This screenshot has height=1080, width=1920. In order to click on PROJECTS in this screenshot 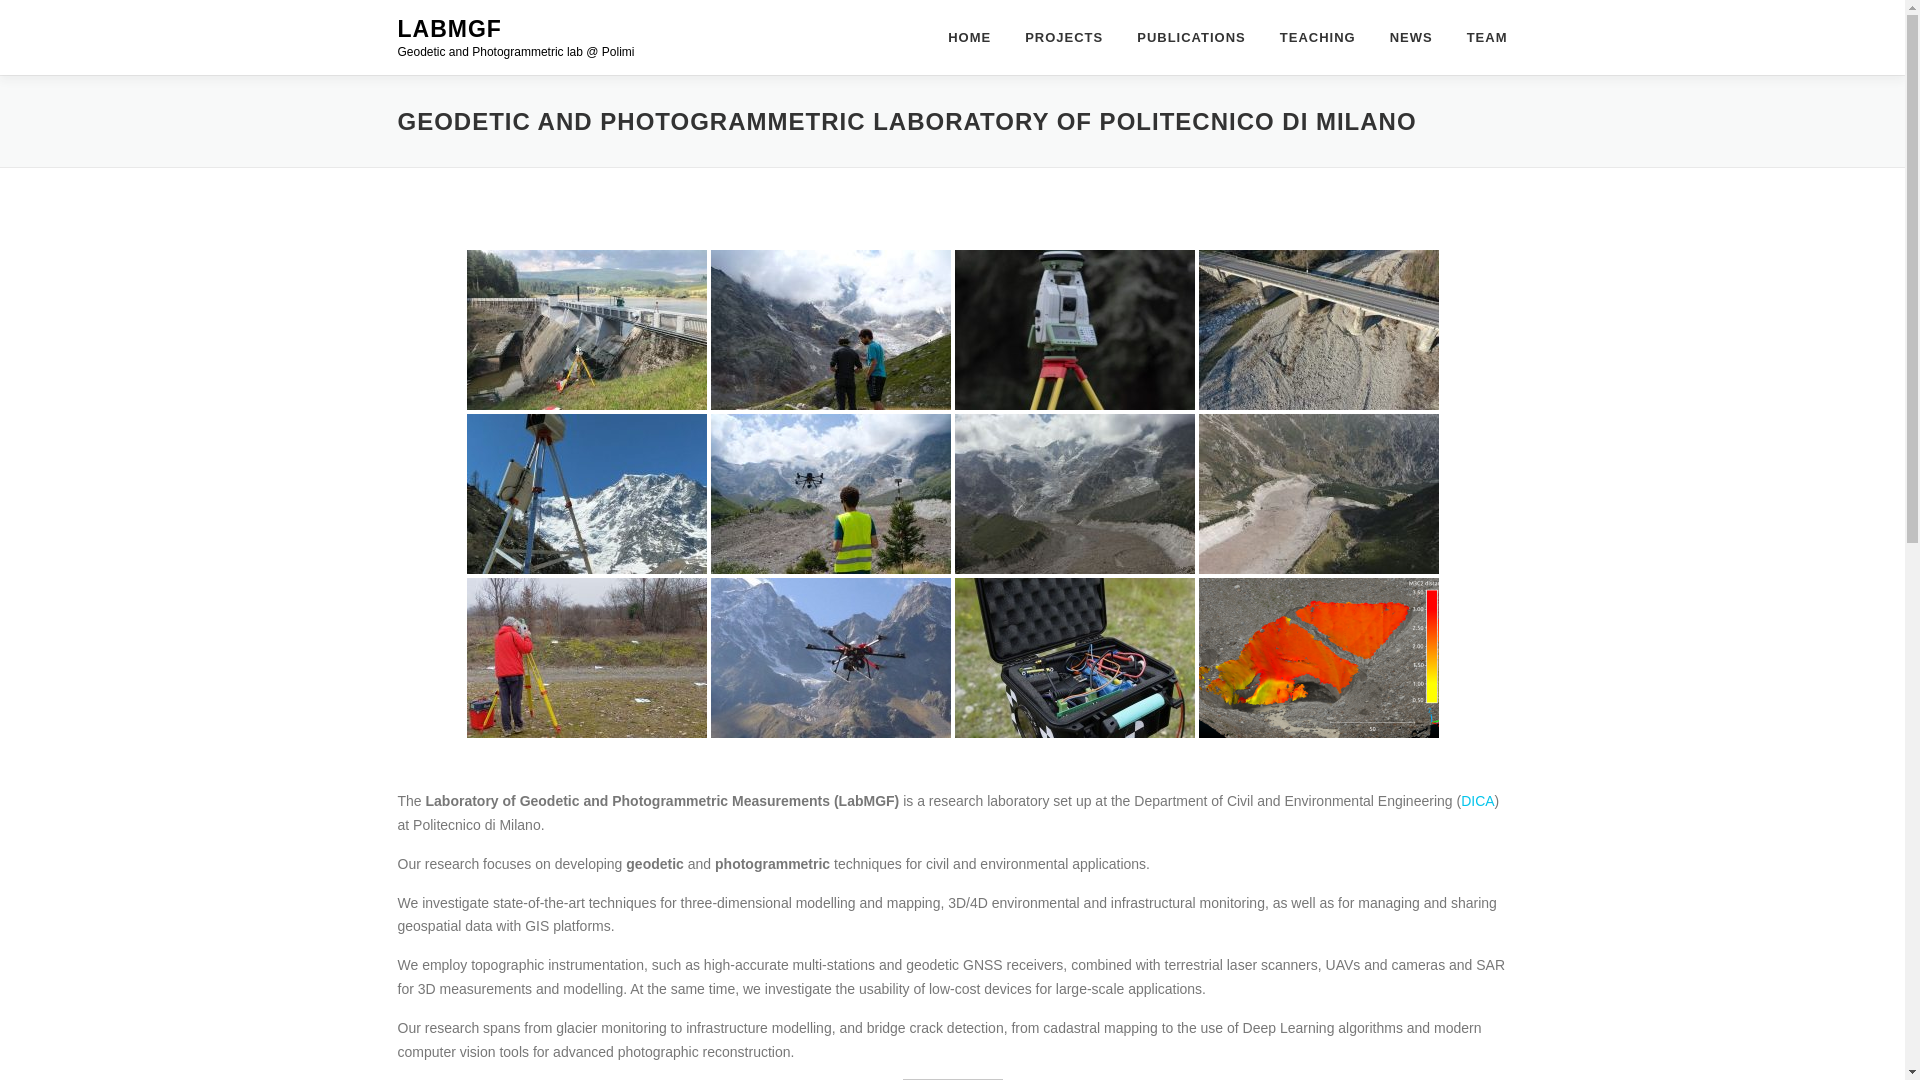, I will do `click(1064, 37)`.